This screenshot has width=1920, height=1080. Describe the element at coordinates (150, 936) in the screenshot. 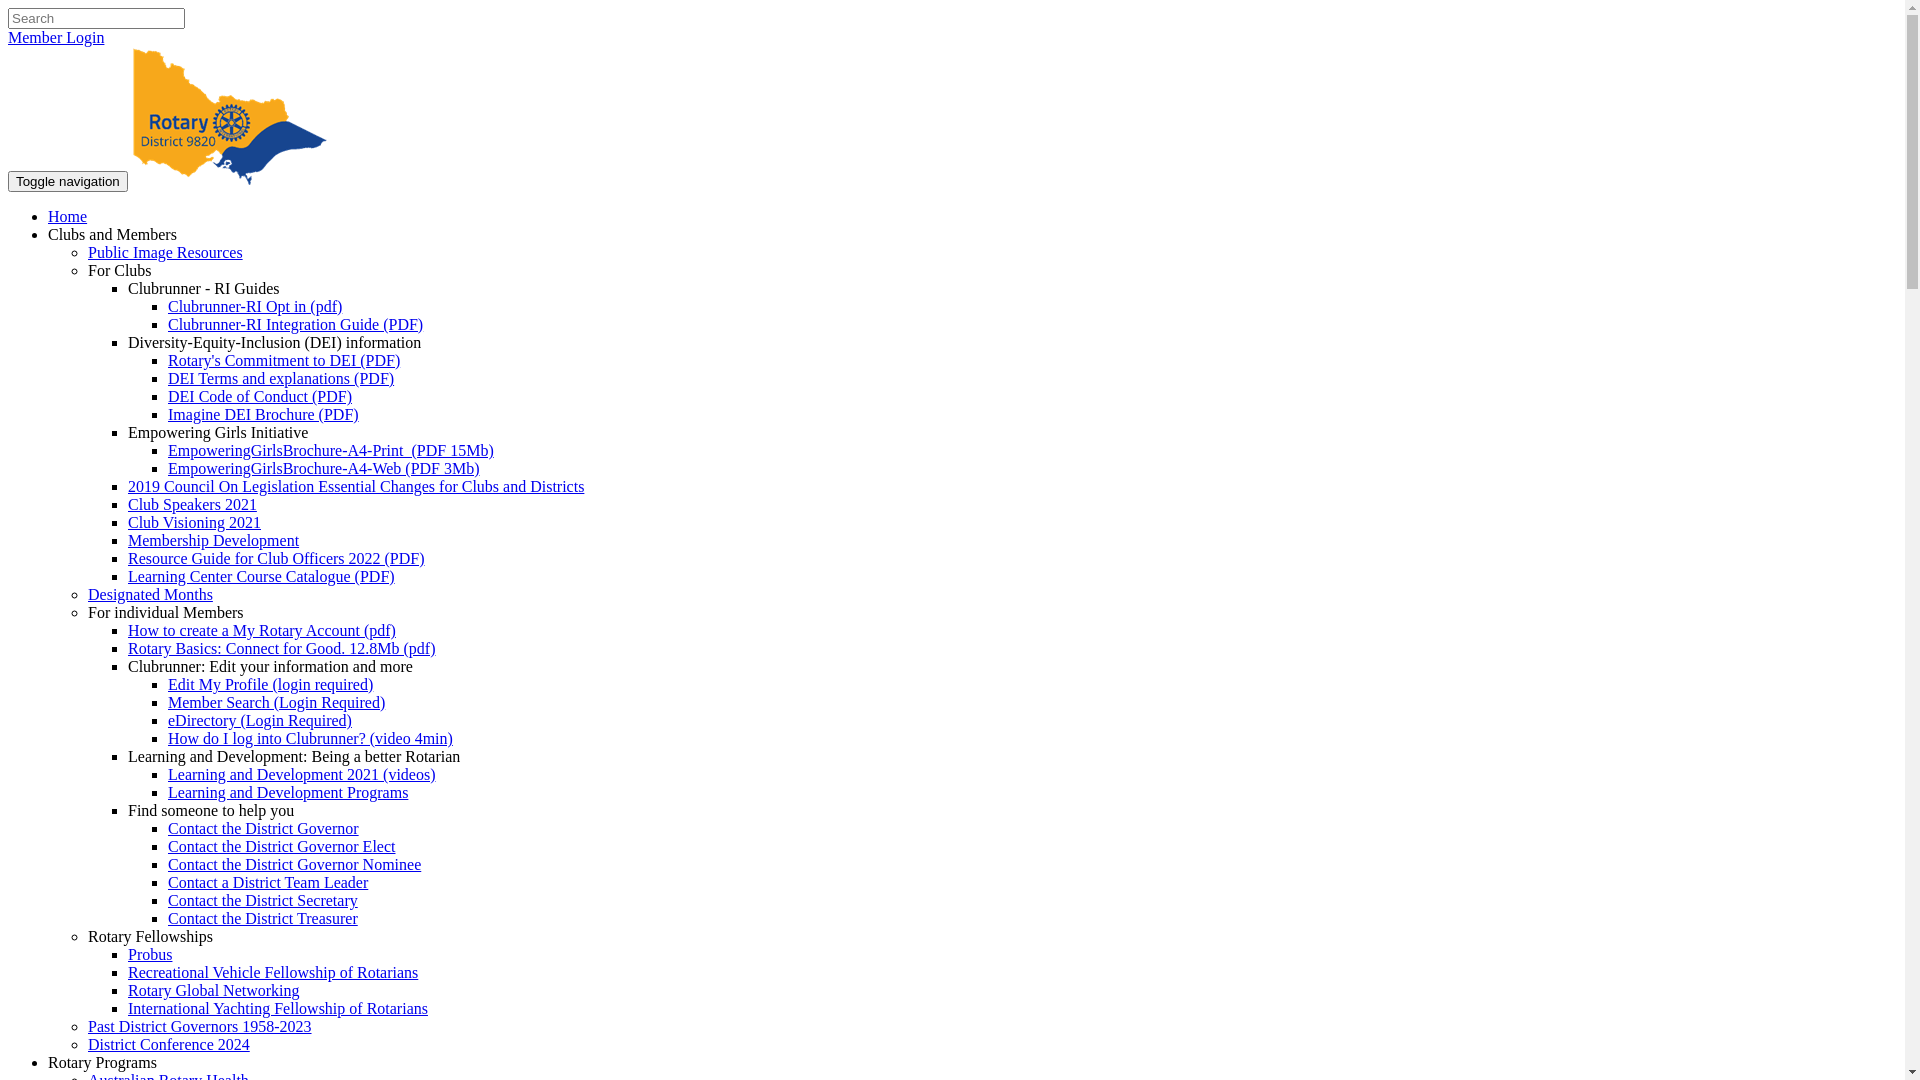

I see `Rotary Fellowships` at that location.